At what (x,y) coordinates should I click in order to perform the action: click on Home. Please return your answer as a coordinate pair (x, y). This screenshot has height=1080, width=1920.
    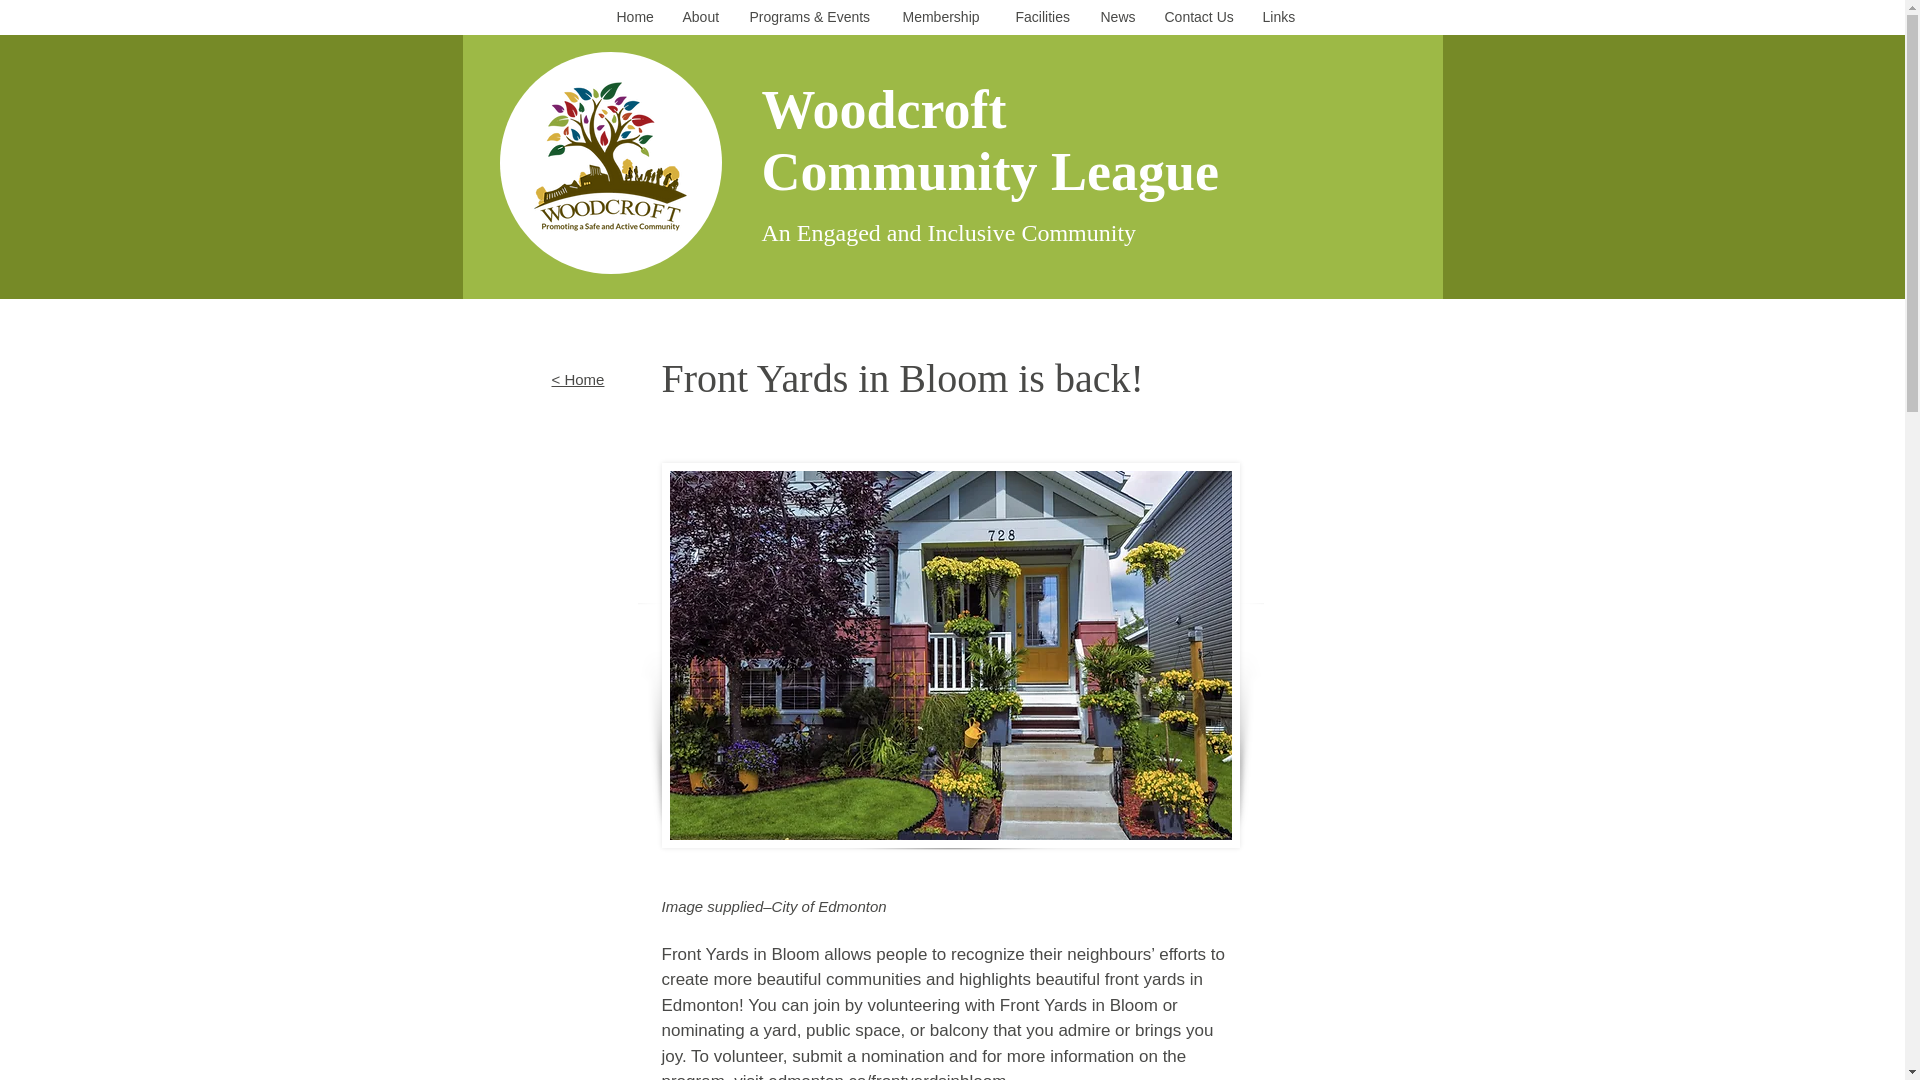
    Looking at the image, I should click on (639, 17).